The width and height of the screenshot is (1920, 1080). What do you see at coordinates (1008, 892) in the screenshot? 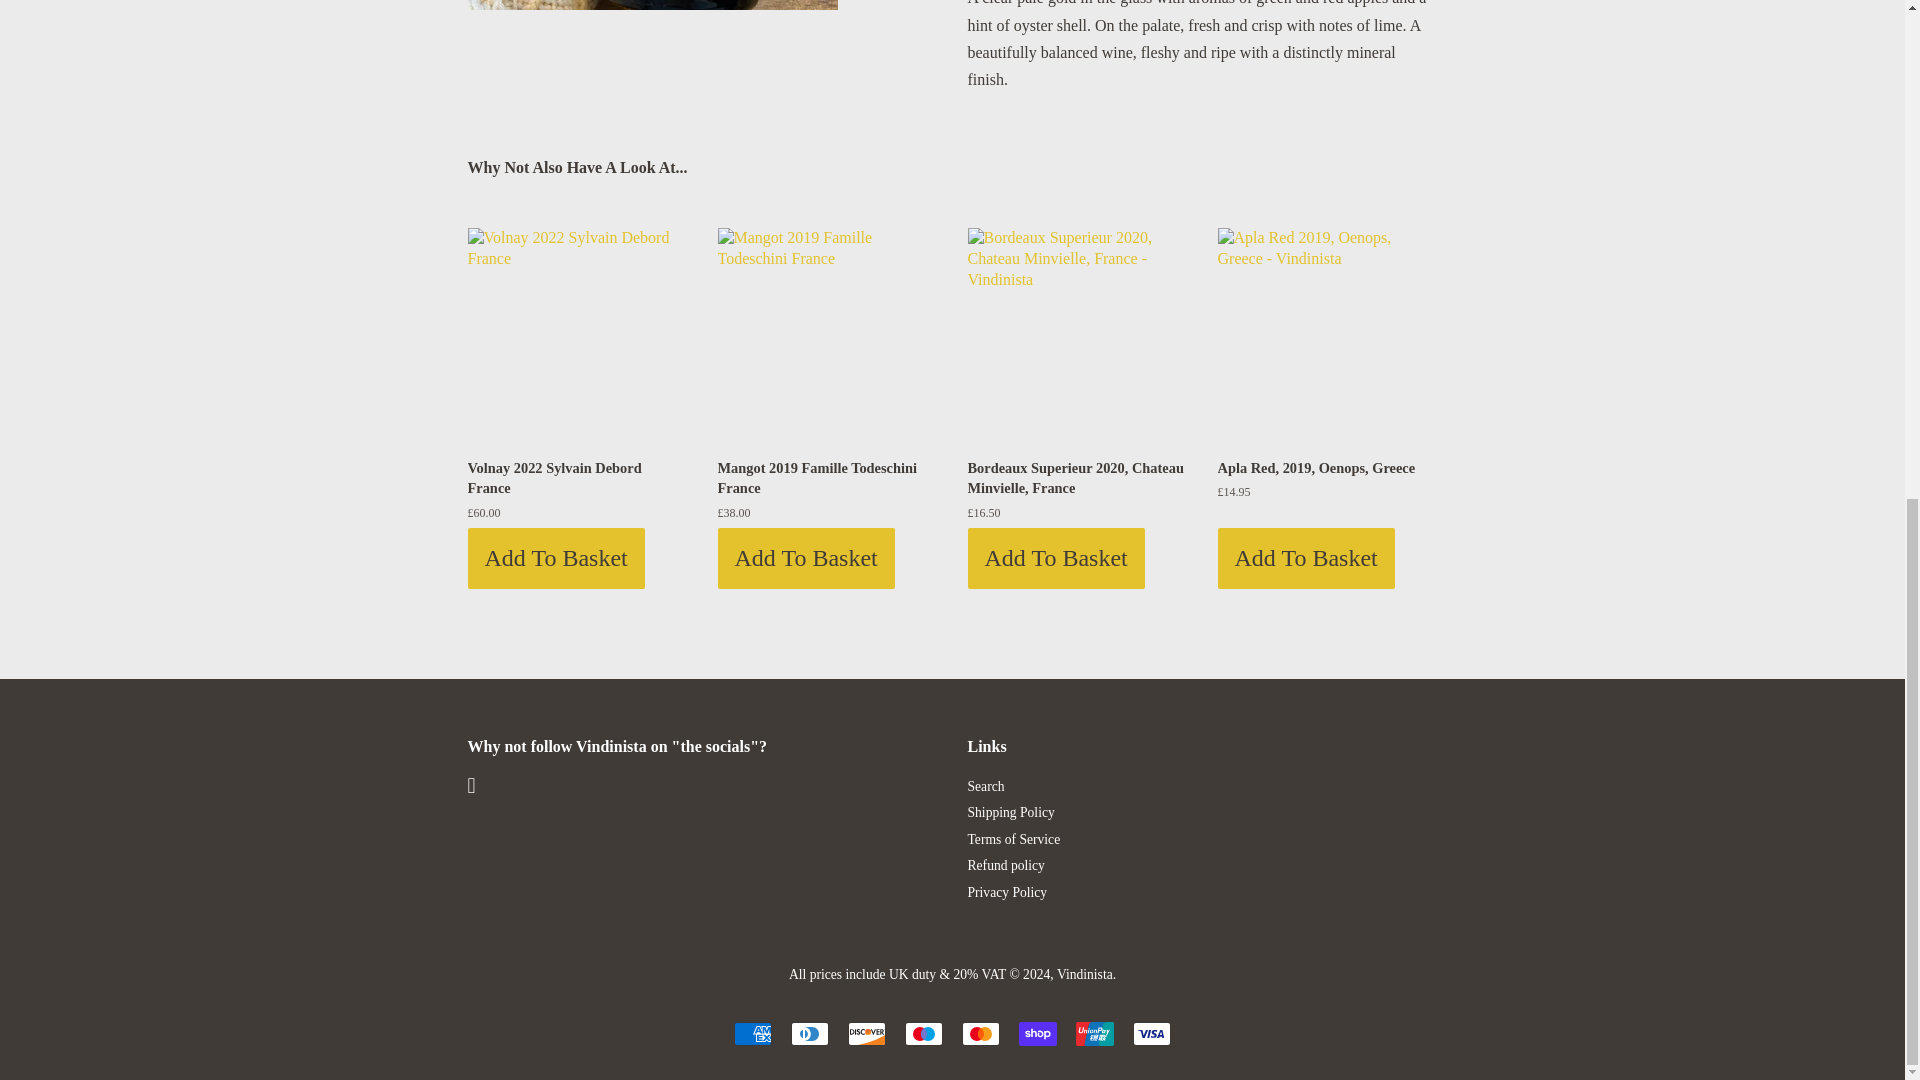
I see `Privacy Policy` at bounding box center [1008, 892].